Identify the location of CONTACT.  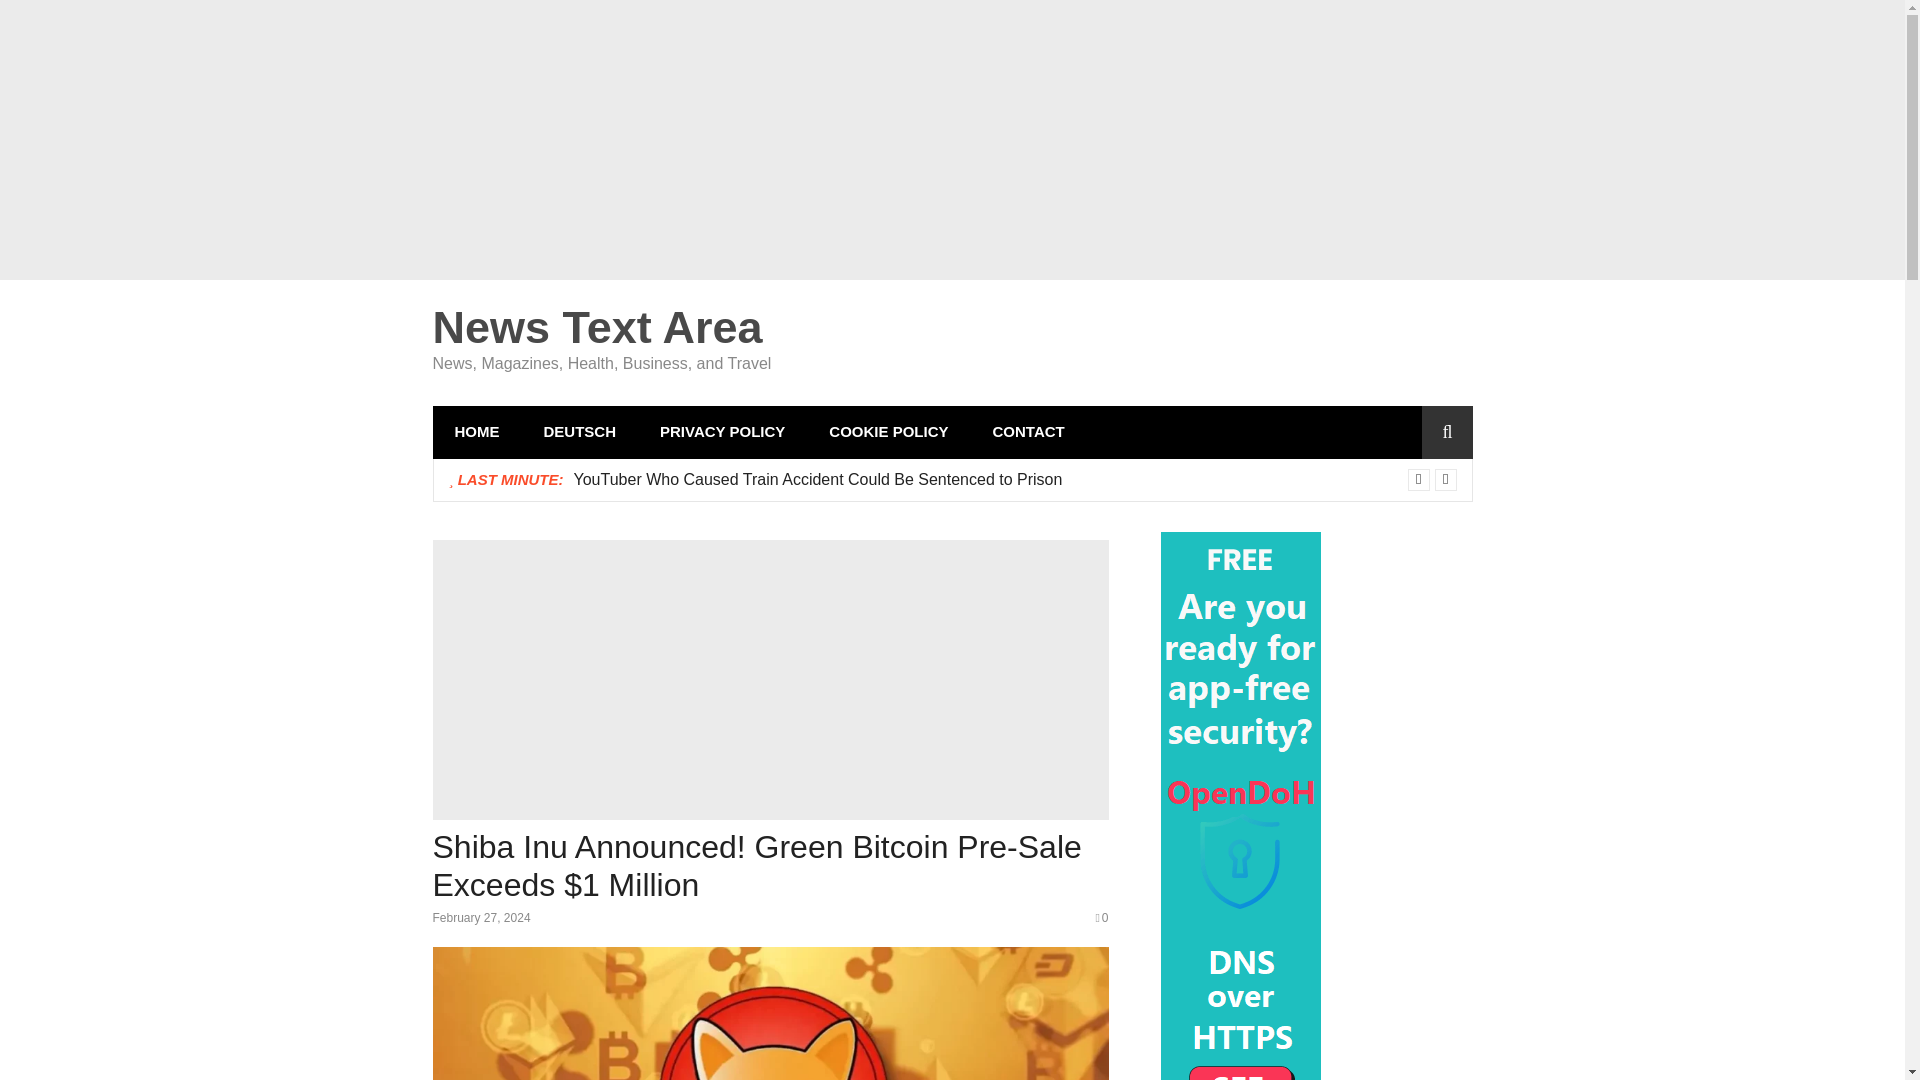
(1028, 432).